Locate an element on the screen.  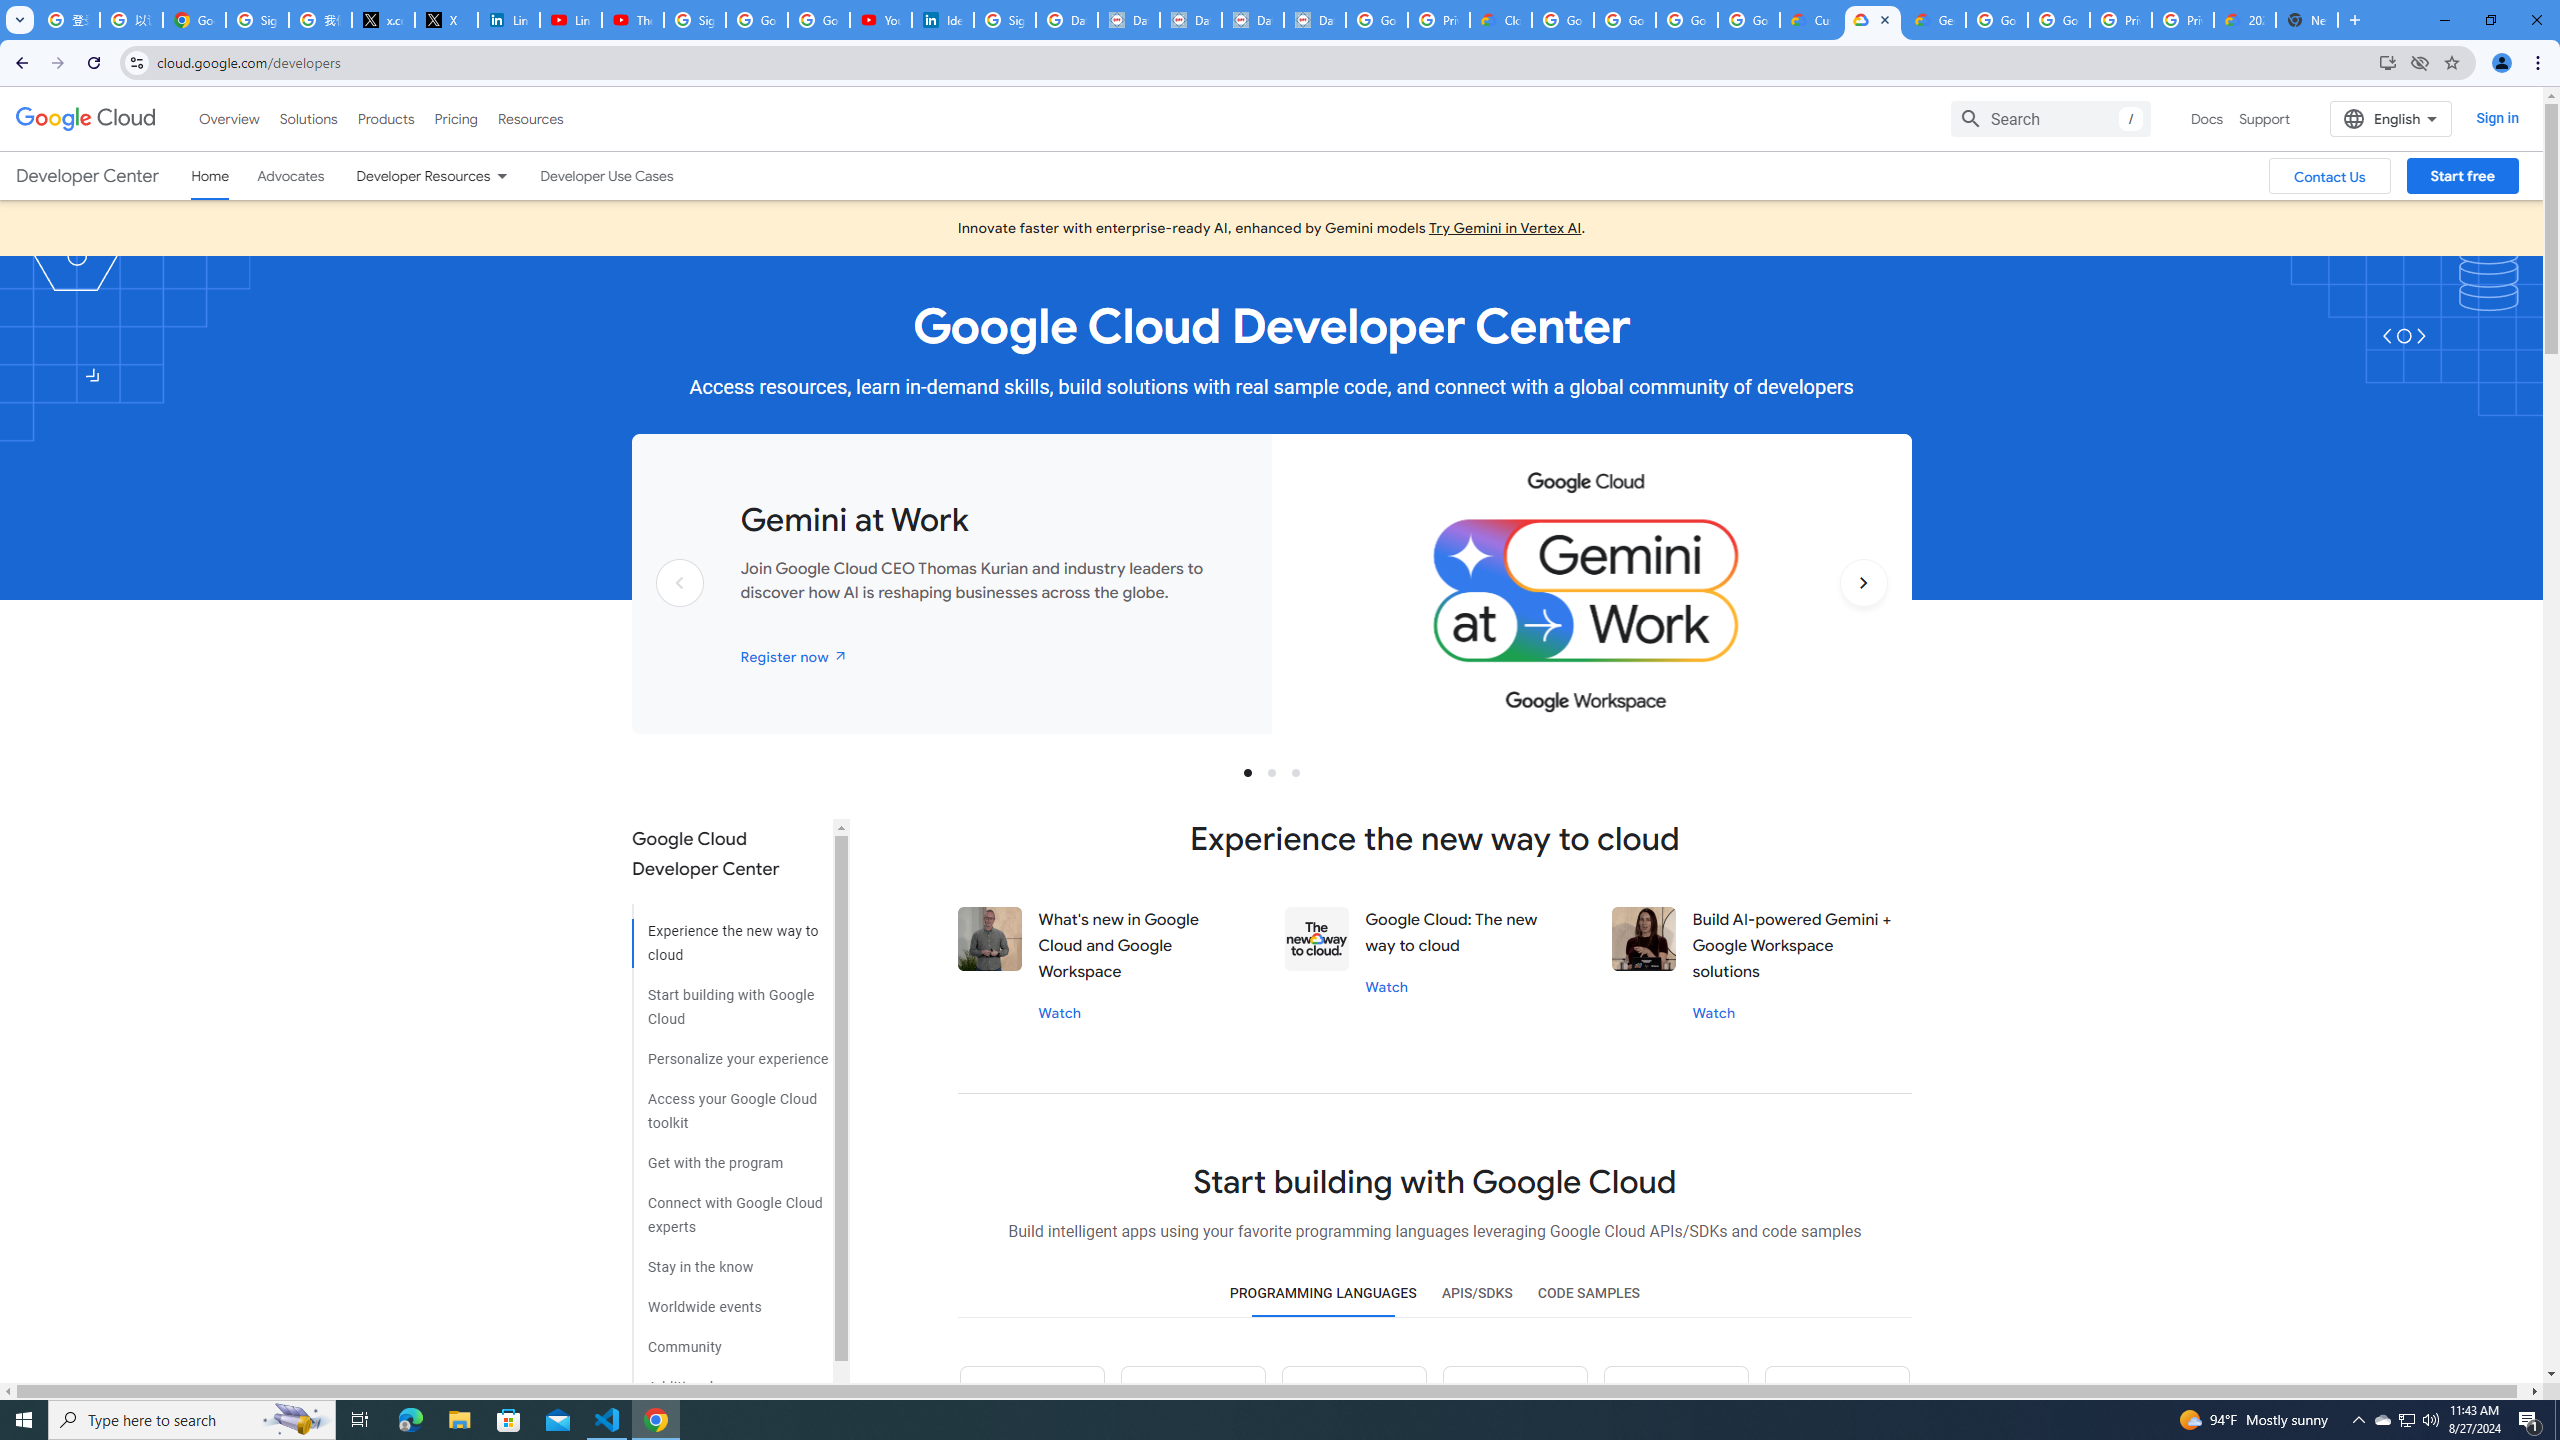
X is located at coordinates (446, 20).